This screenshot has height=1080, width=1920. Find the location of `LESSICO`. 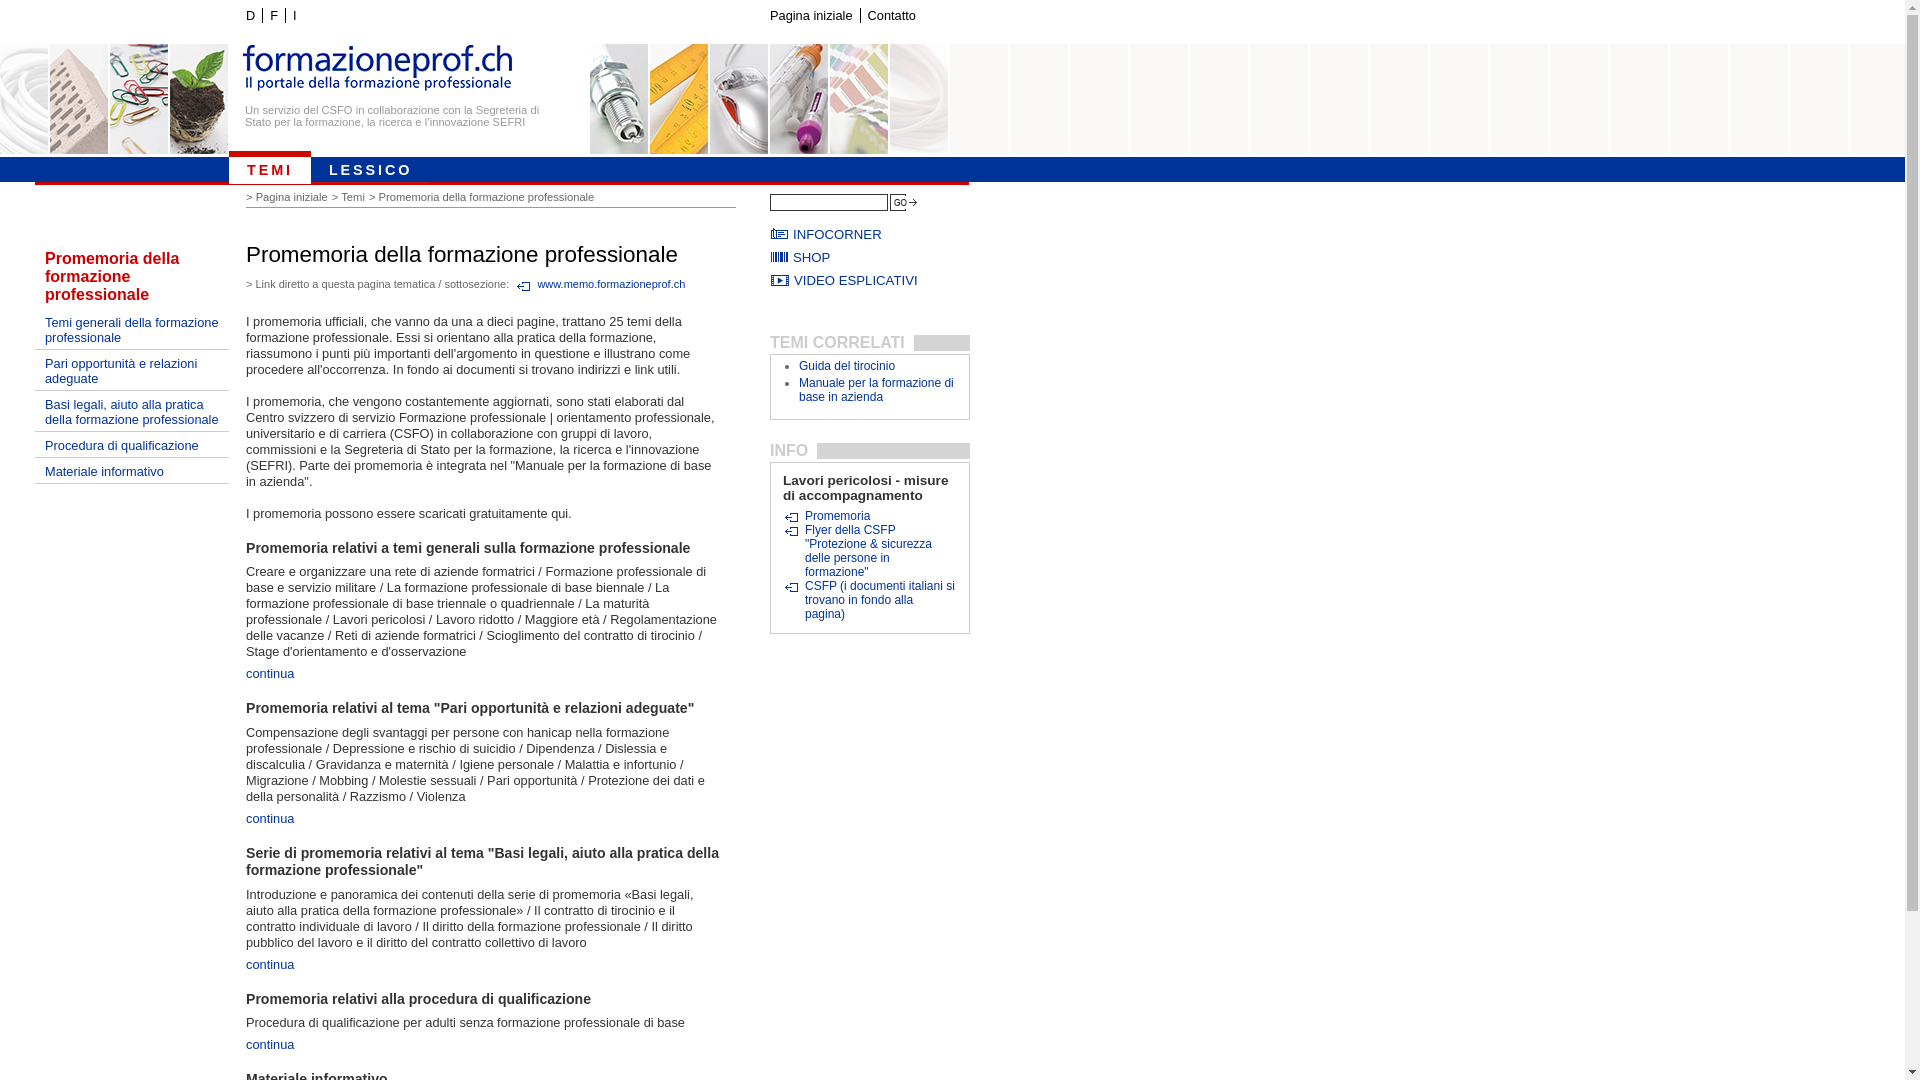

LESSICO is located at coordinates (370, 168).